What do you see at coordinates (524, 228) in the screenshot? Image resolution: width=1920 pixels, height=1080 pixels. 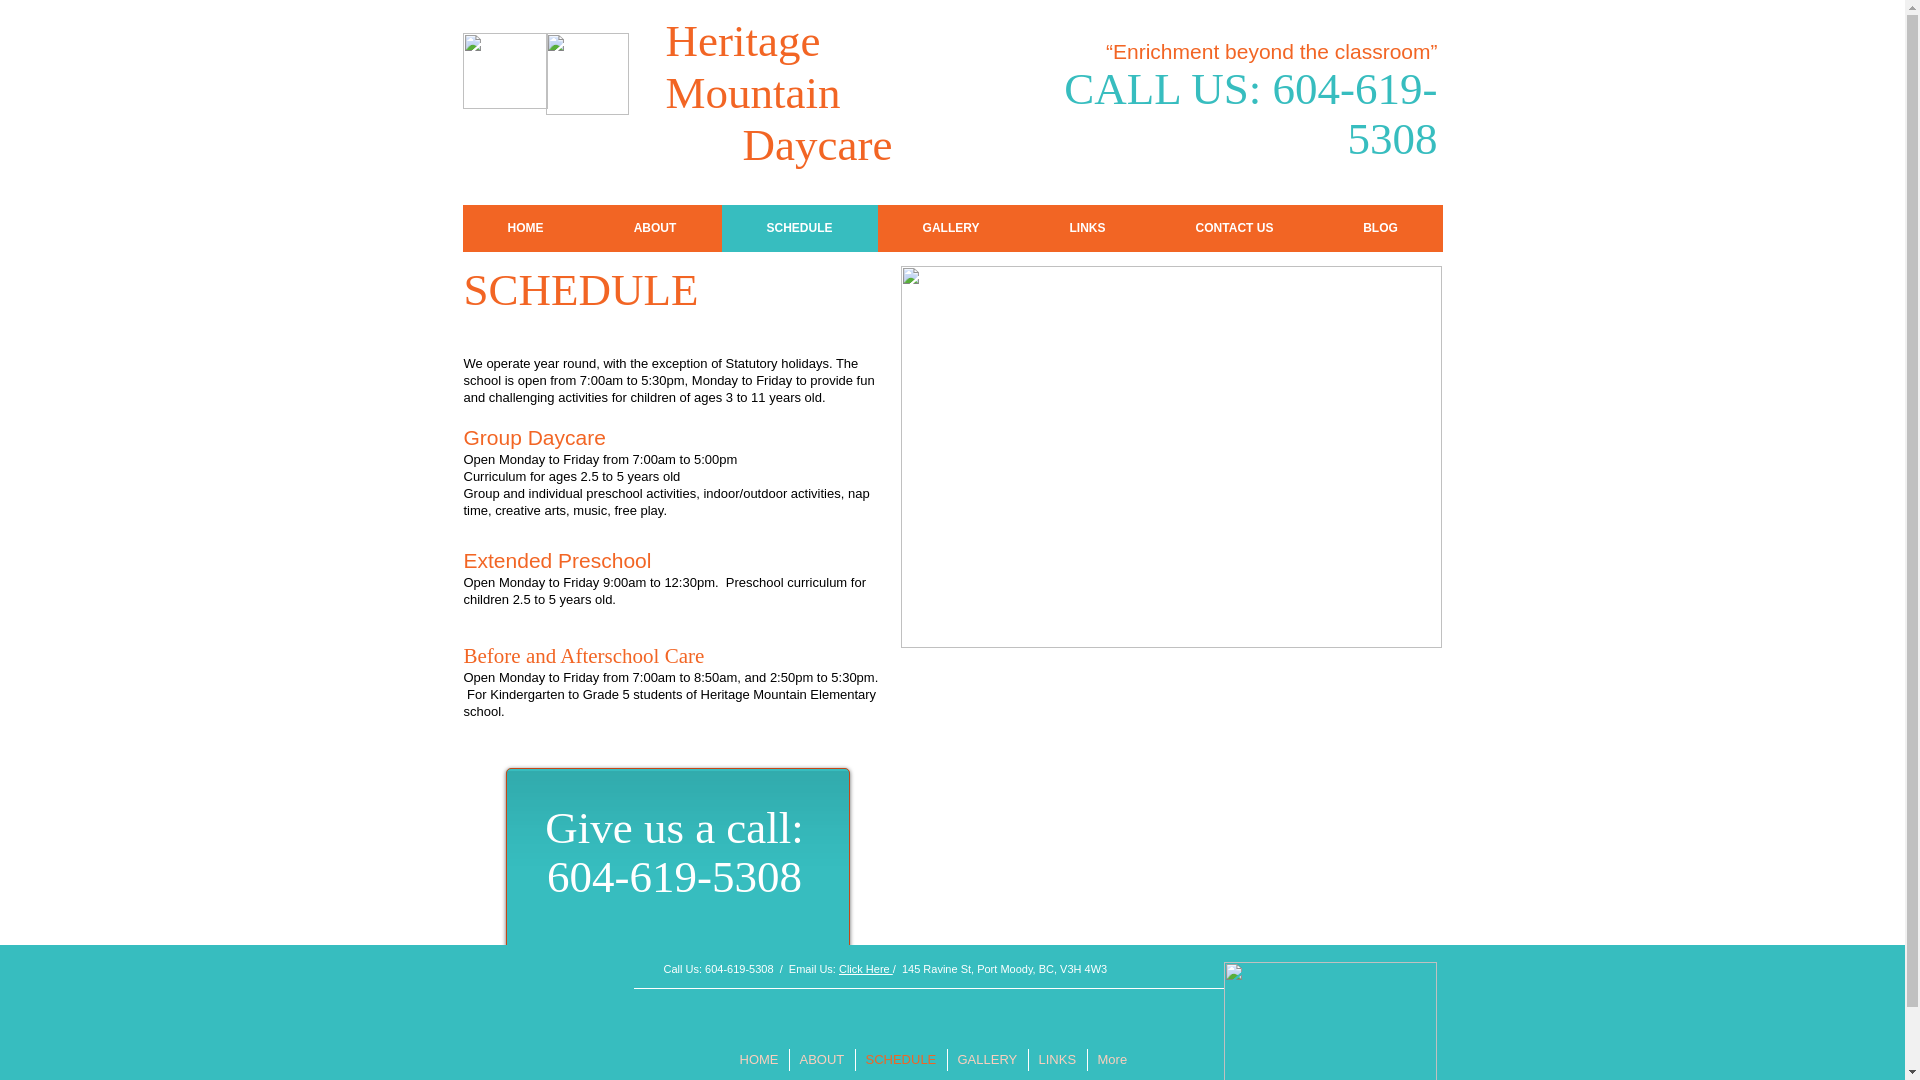 I see `HOME` at bounding box center [524, 228].